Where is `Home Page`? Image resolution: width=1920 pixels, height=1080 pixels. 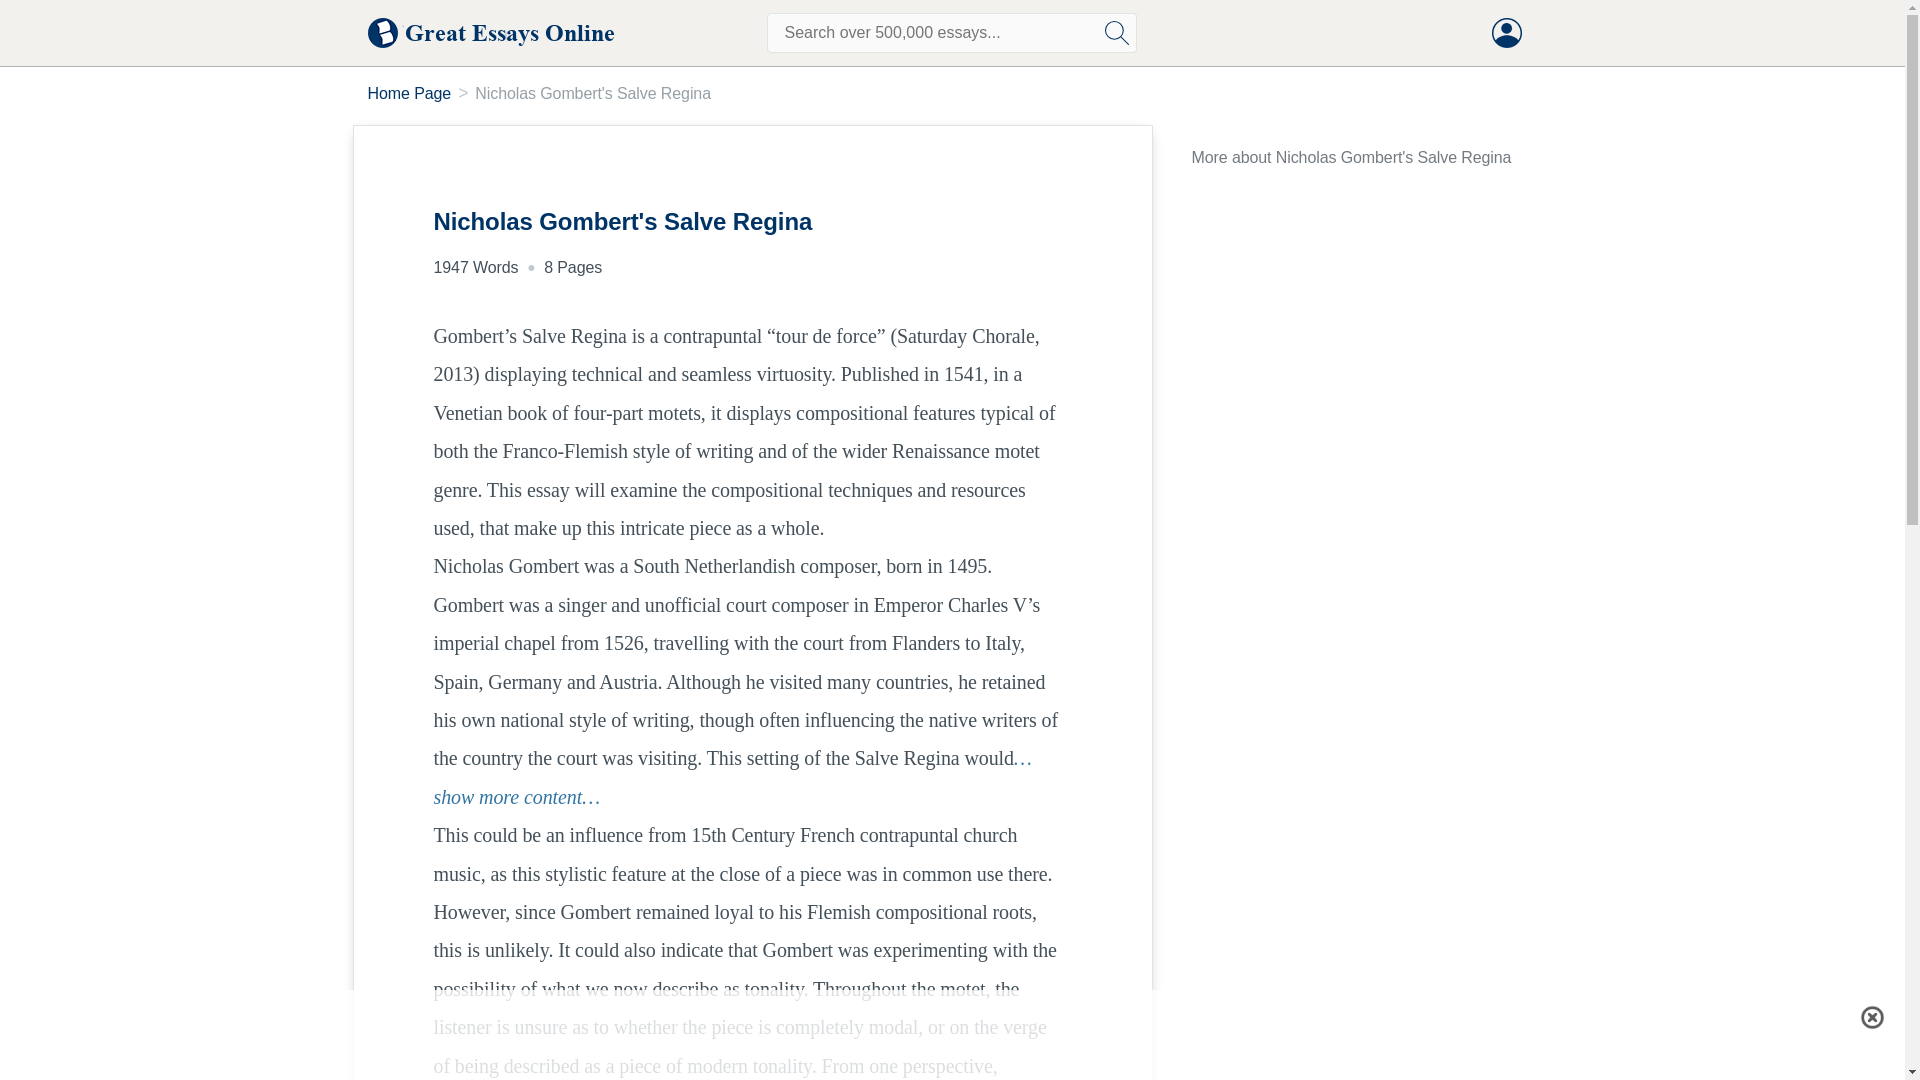 Home Page is located at coordinates (410, 93).